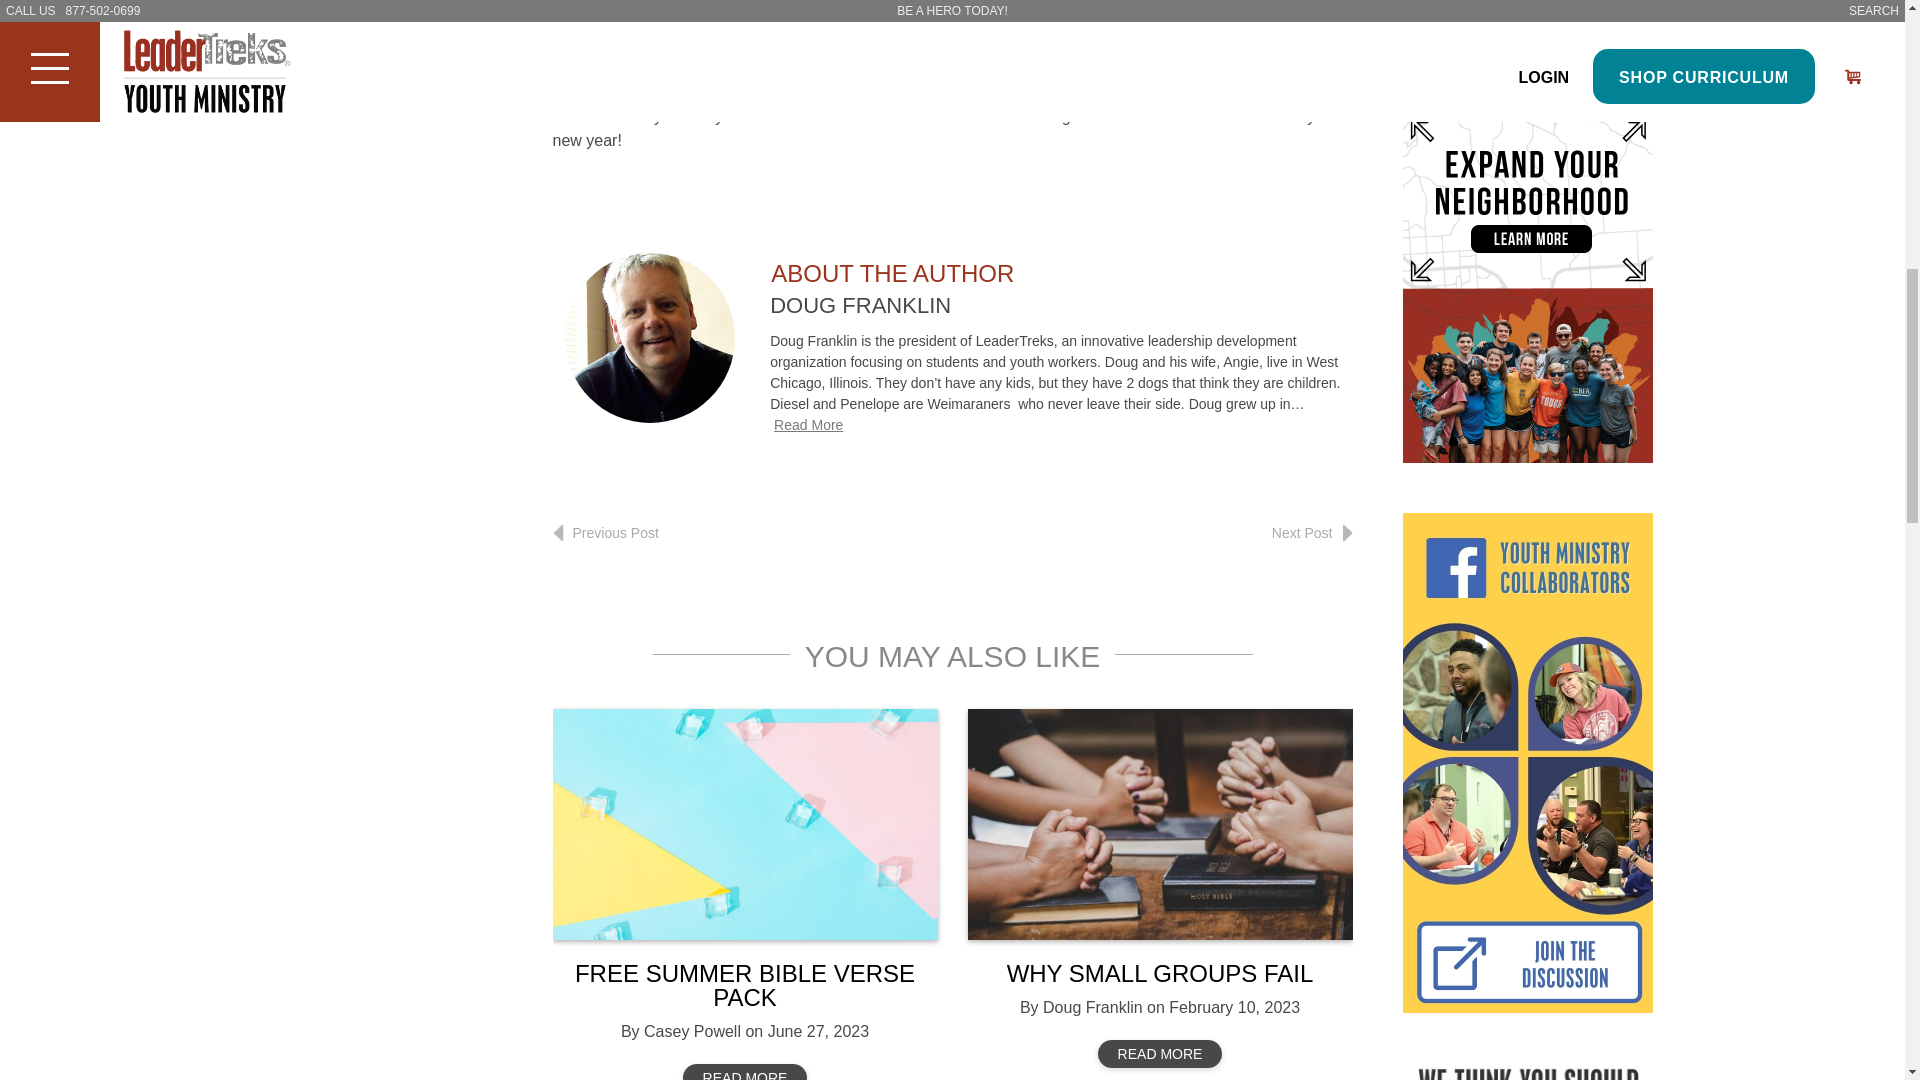 The image size is (1920, 1080). I want to click on Next Post, so click(1312, 532).